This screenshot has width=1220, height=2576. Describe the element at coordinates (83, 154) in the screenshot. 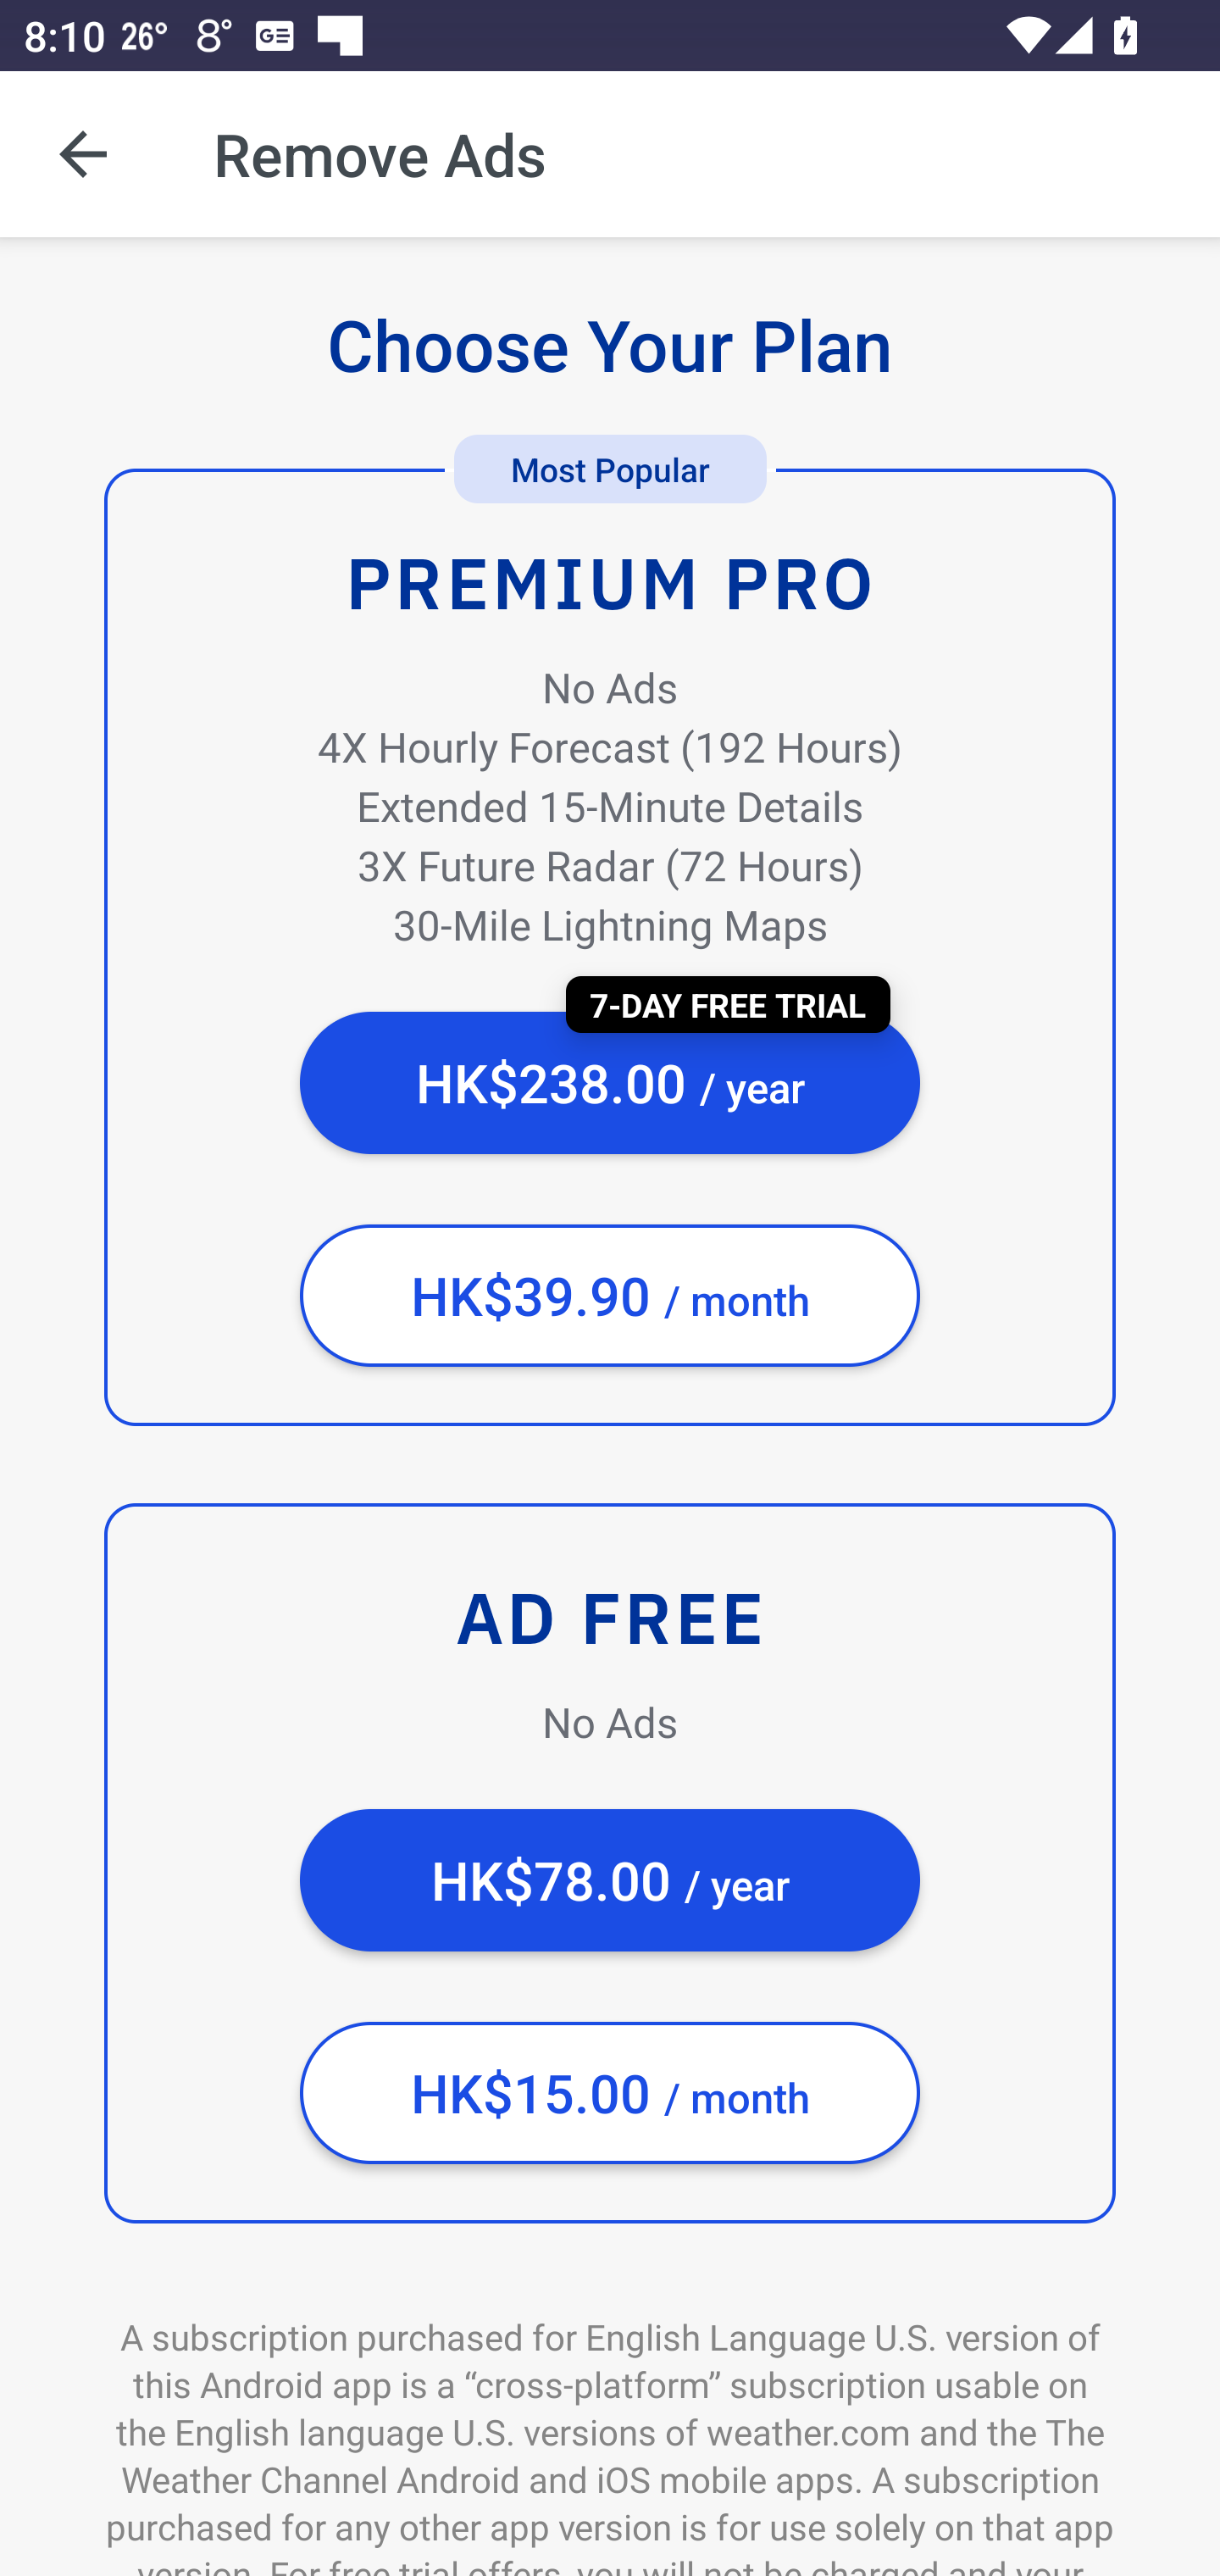

I see `Navigate up` at that location.